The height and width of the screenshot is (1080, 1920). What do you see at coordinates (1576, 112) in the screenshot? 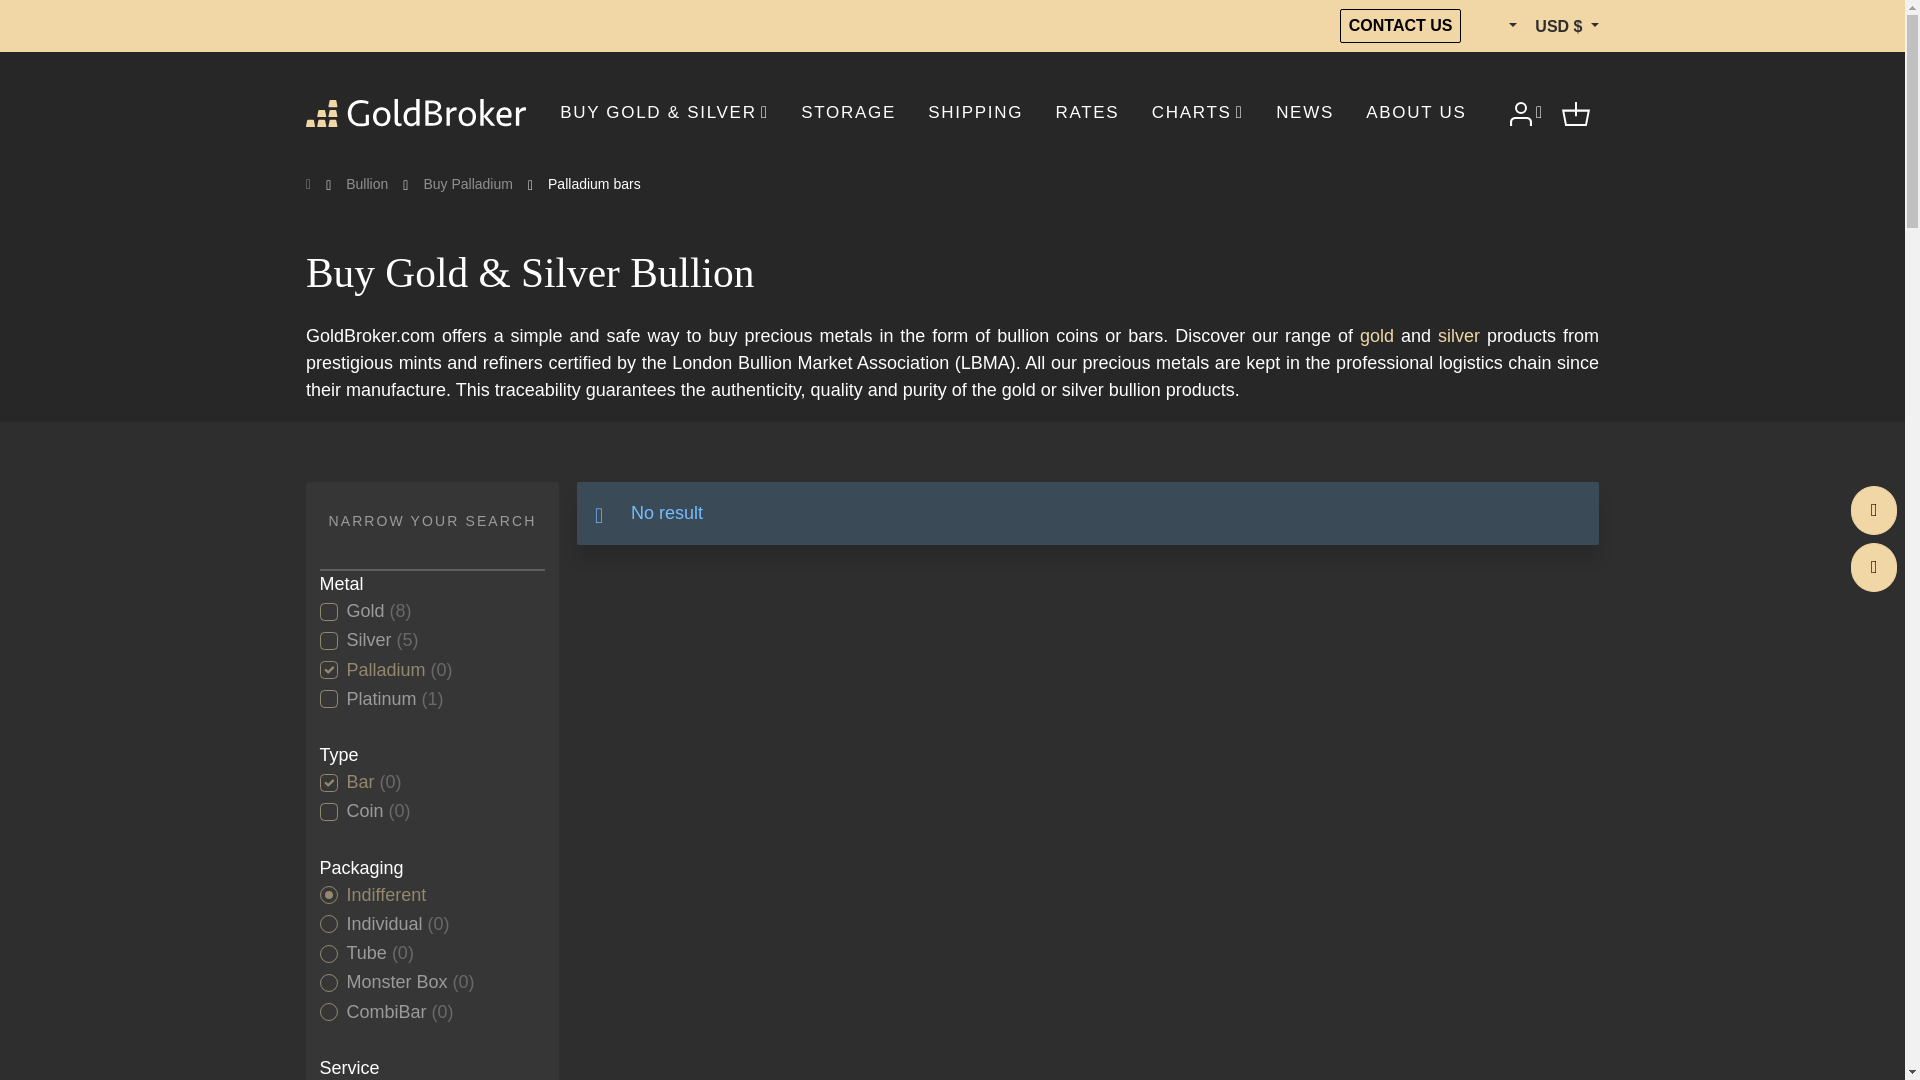
I see `Cart` at bounding box center [1576, 112].